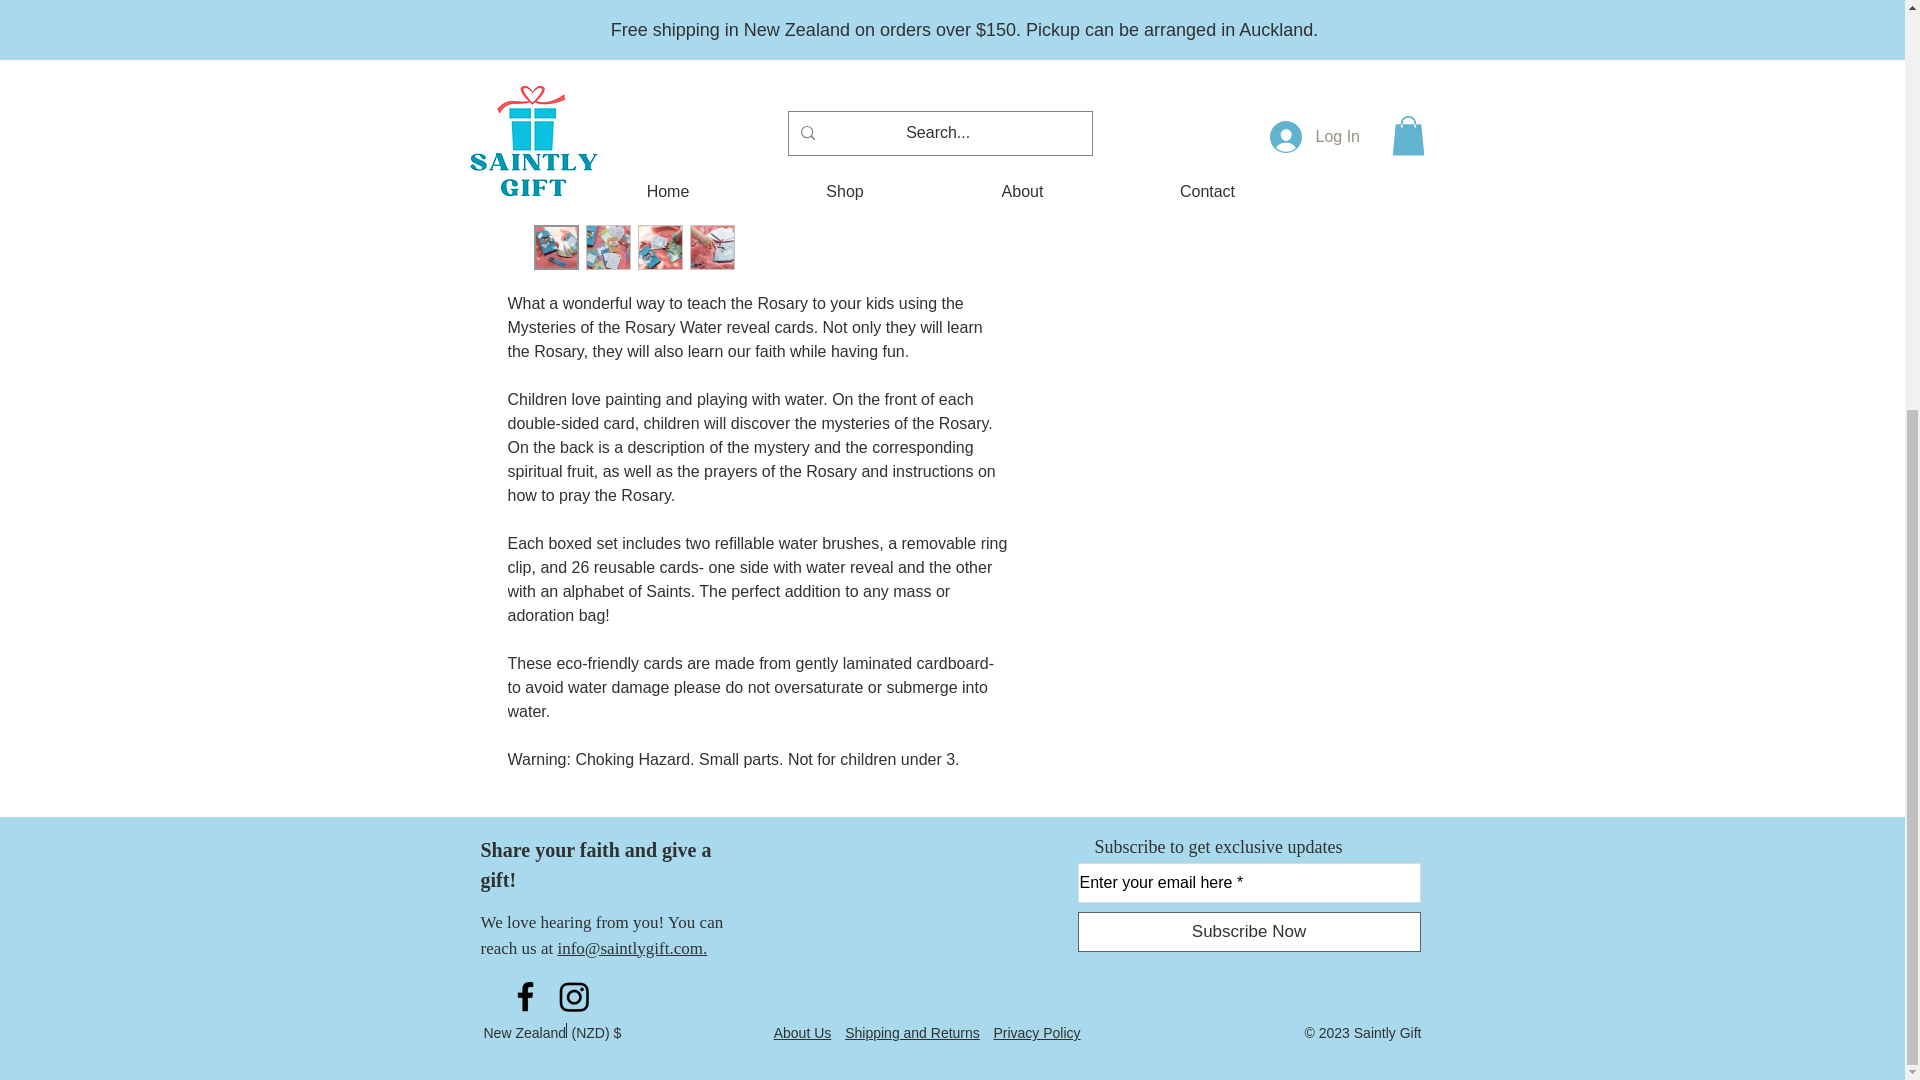  What do you see at coordinates (802, 1032) in the screenshot?
I see `About Us` at bounding box center [802, 1032].